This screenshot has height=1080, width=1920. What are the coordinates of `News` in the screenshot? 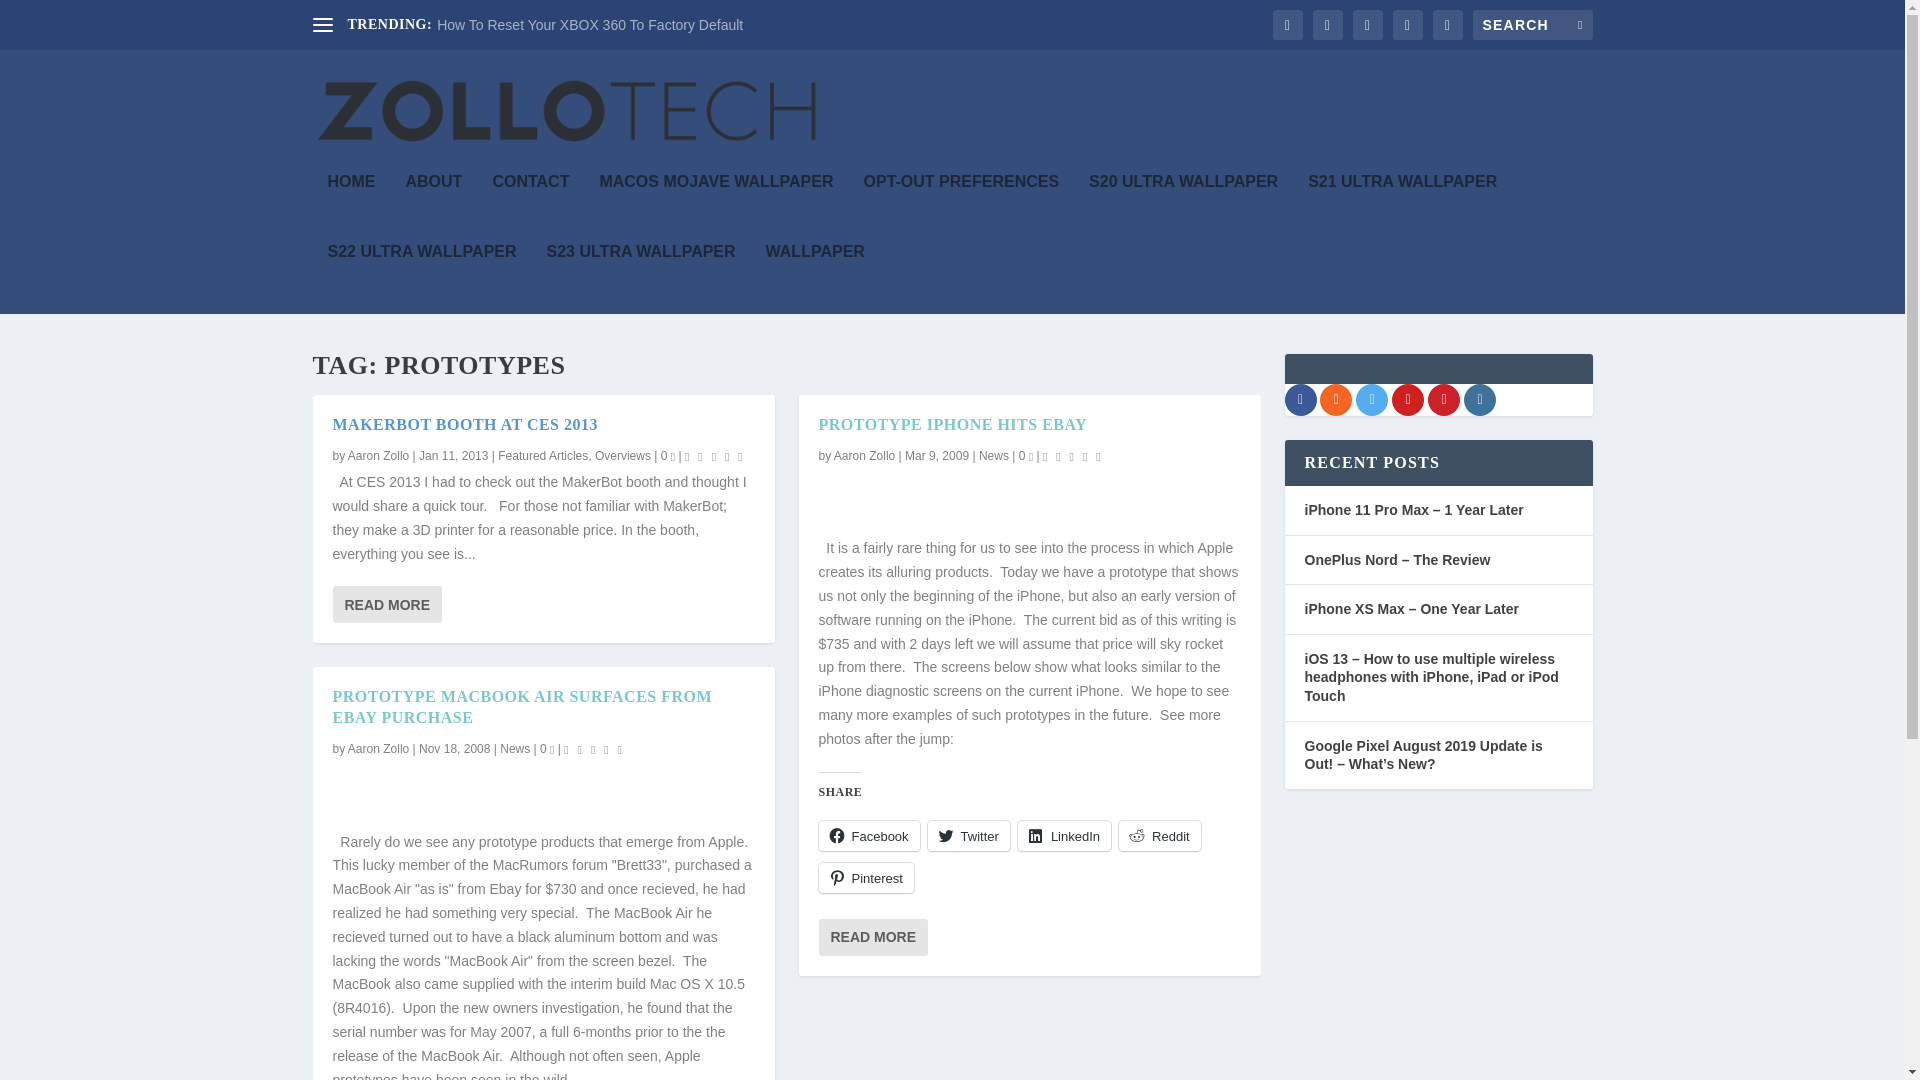 It's located at (514, 748).